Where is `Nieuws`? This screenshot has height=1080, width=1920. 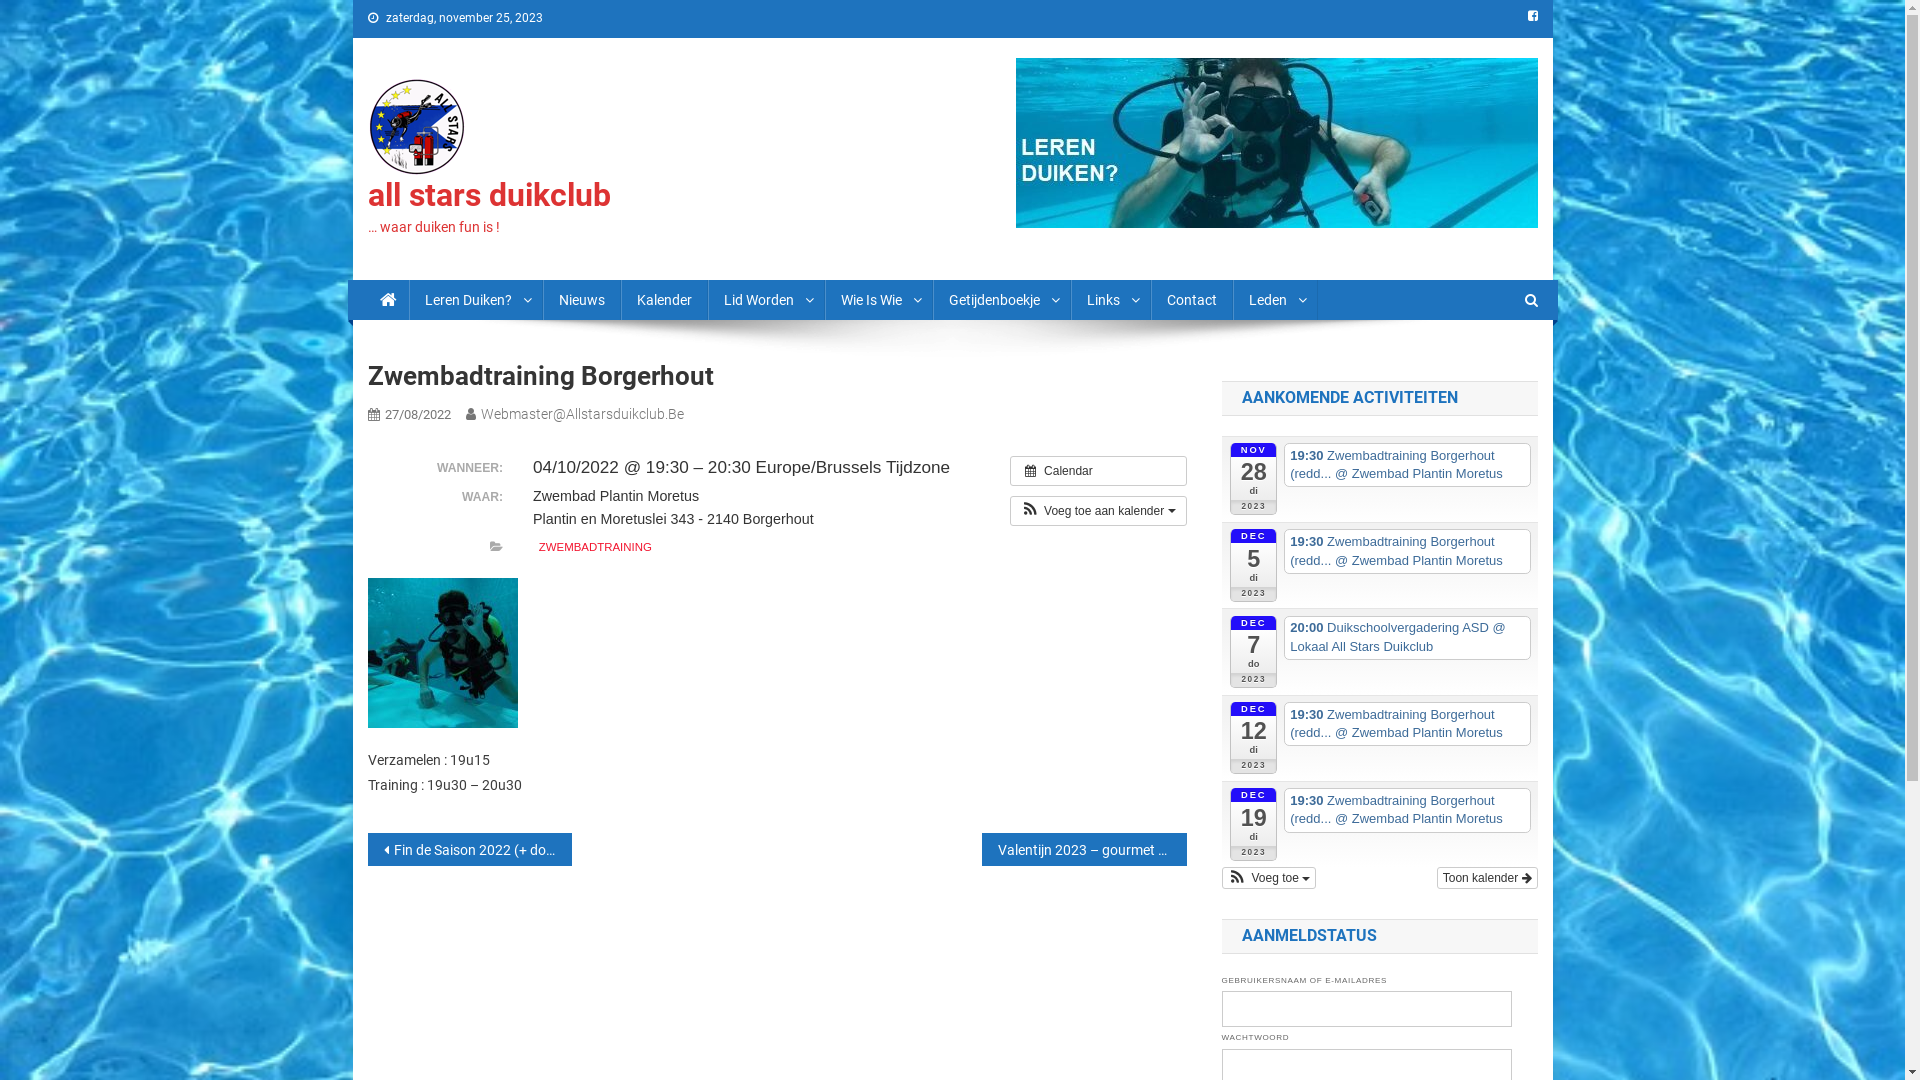
Nieuws is located at coordinates (581, 300).